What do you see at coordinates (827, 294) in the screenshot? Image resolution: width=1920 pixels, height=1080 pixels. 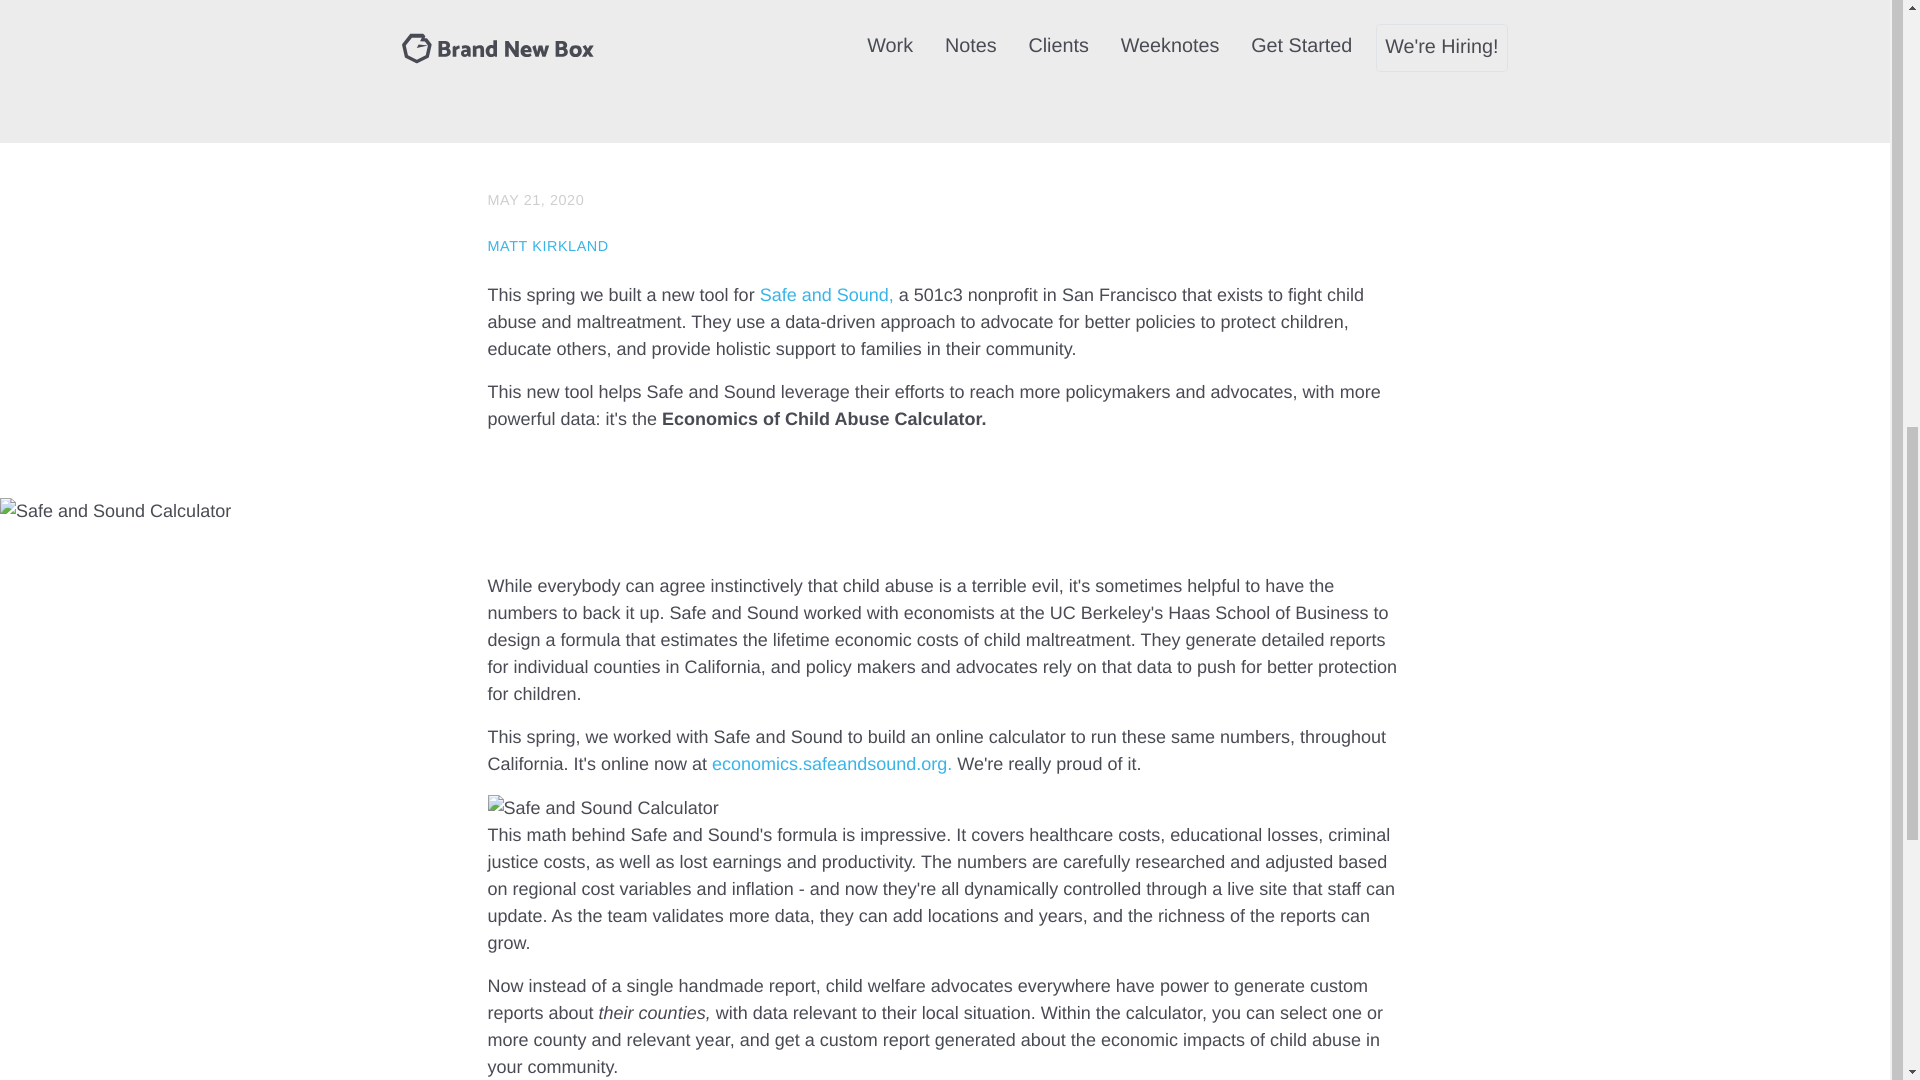 I see `Safe and Sound,` at bounding box center [827, 294].